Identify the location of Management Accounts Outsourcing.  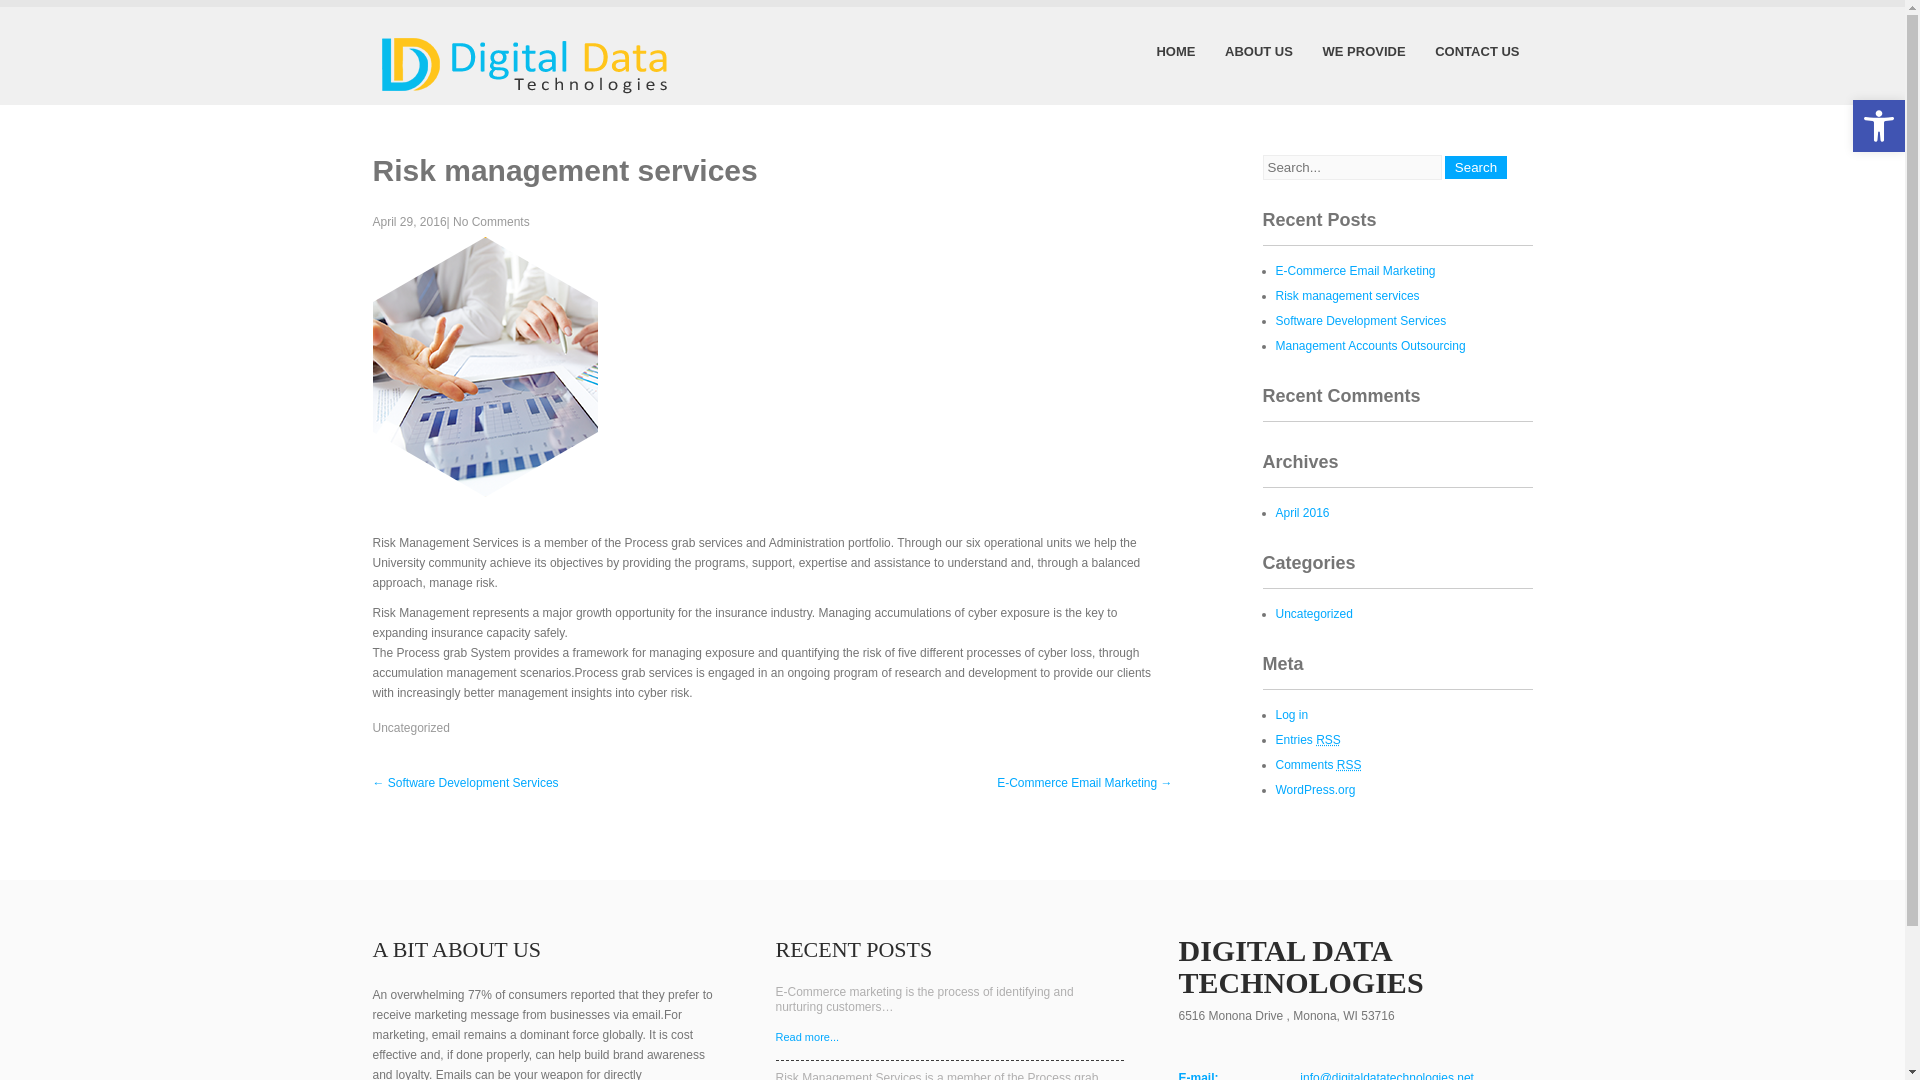
(1371, 346).